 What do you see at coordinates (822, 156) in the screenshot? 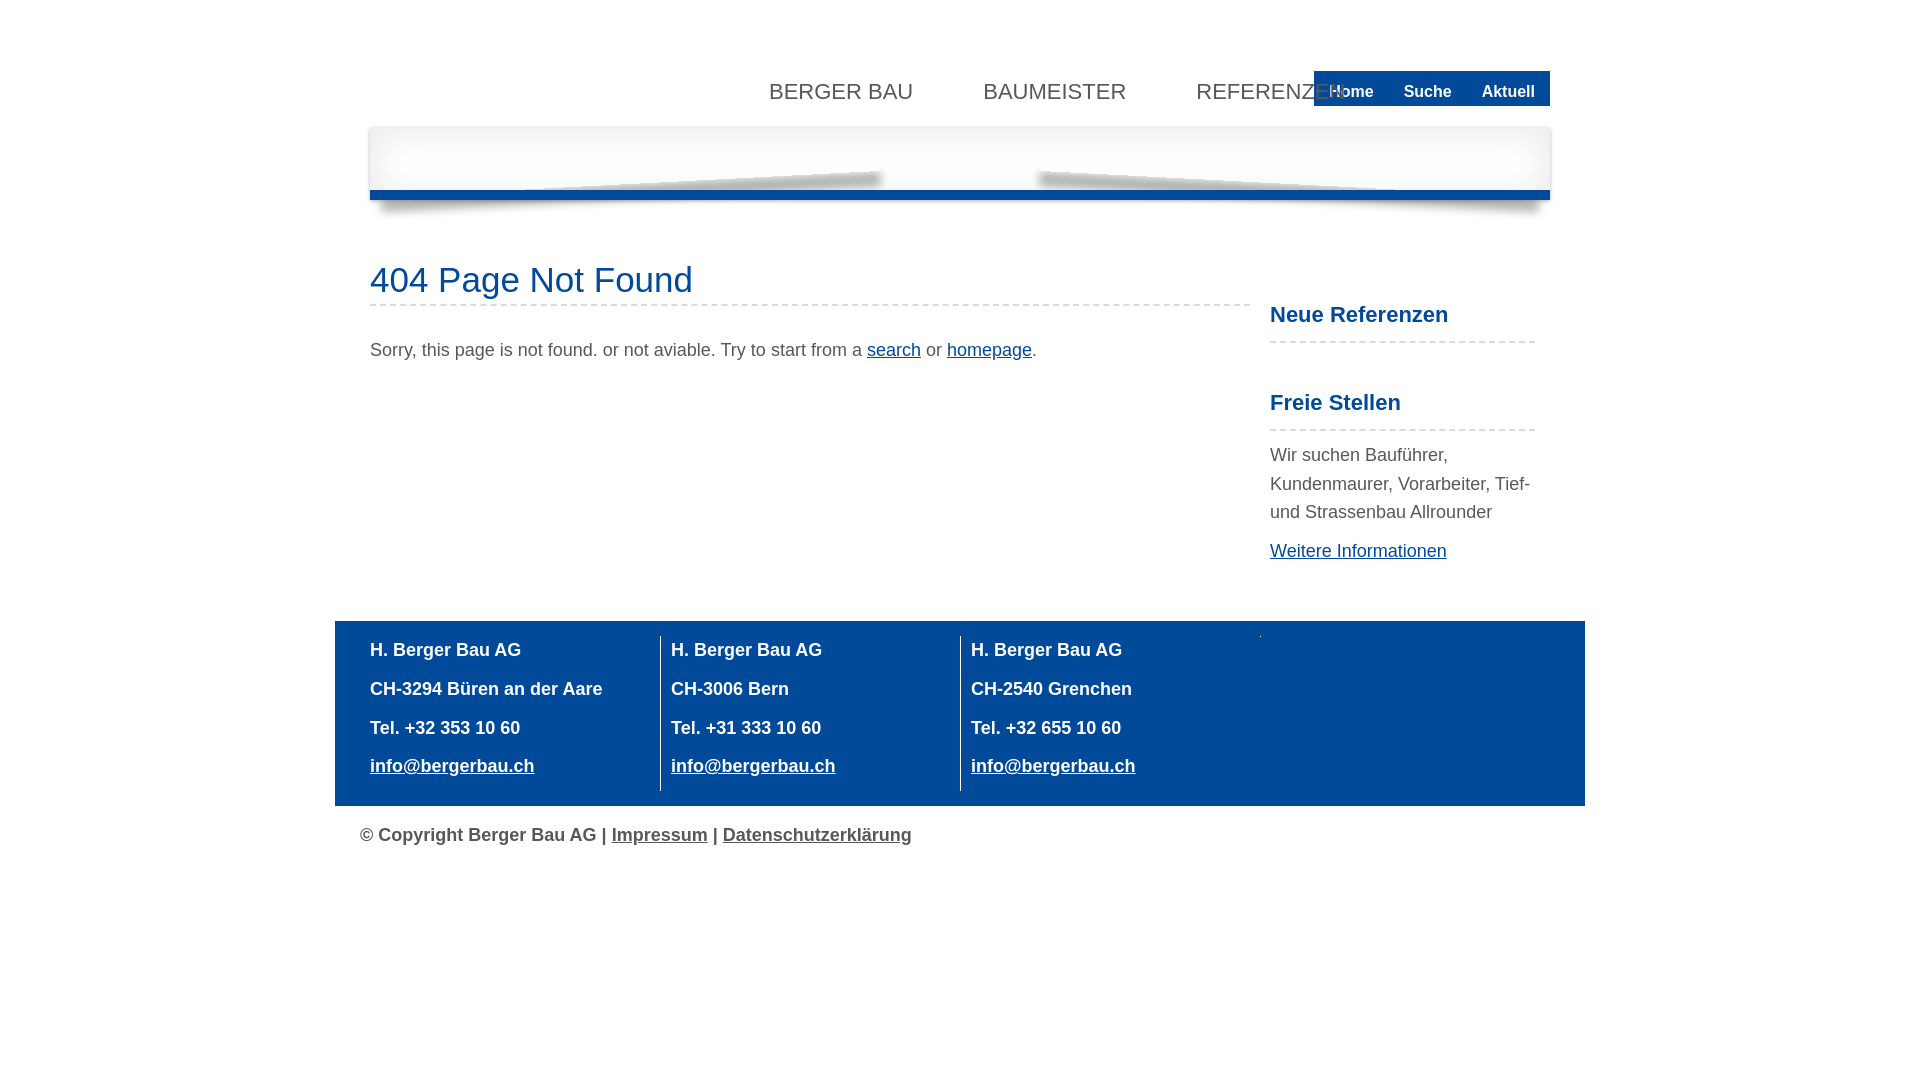
I see `KONTAKT` at bounding box center [822, 156].